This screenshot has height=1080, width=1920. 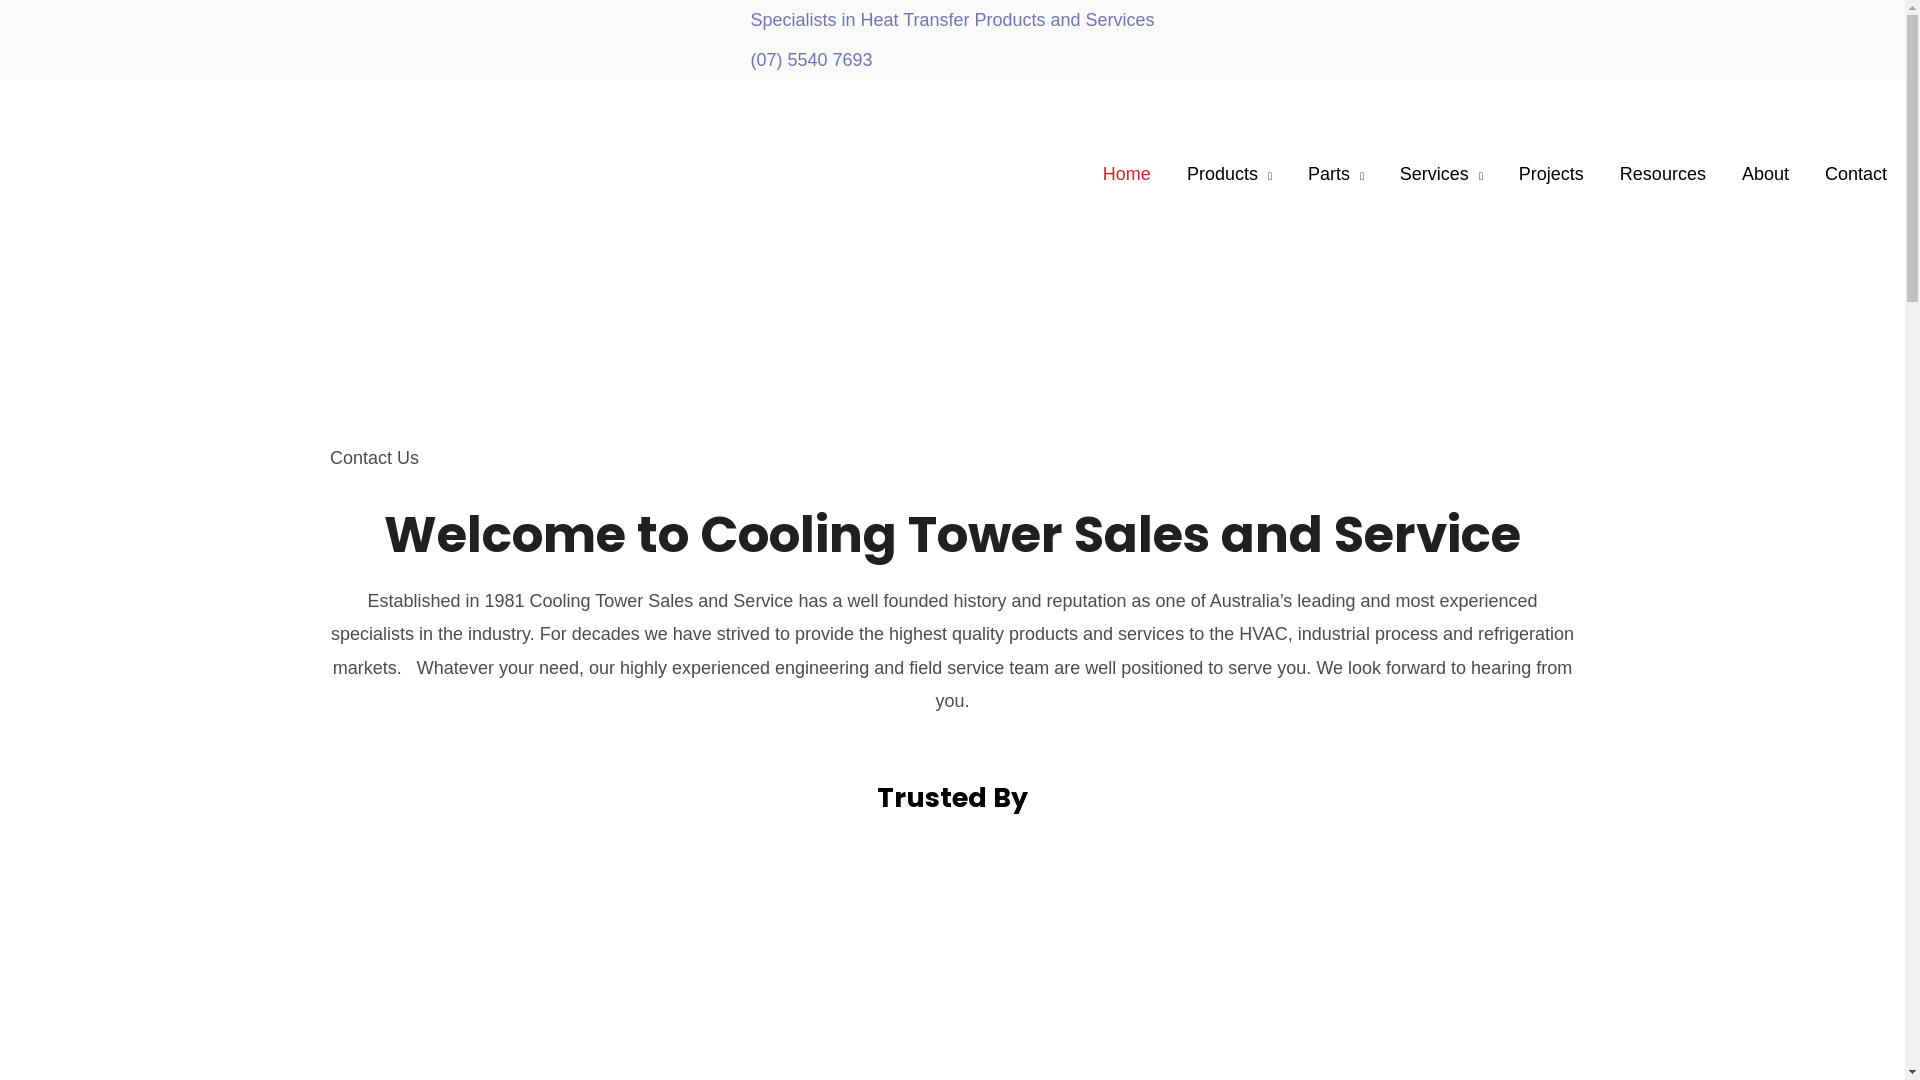 What do you see at coordinates (1856, 174) in the screenshot?
I see `Contact` at bounding box center [1856, 174].